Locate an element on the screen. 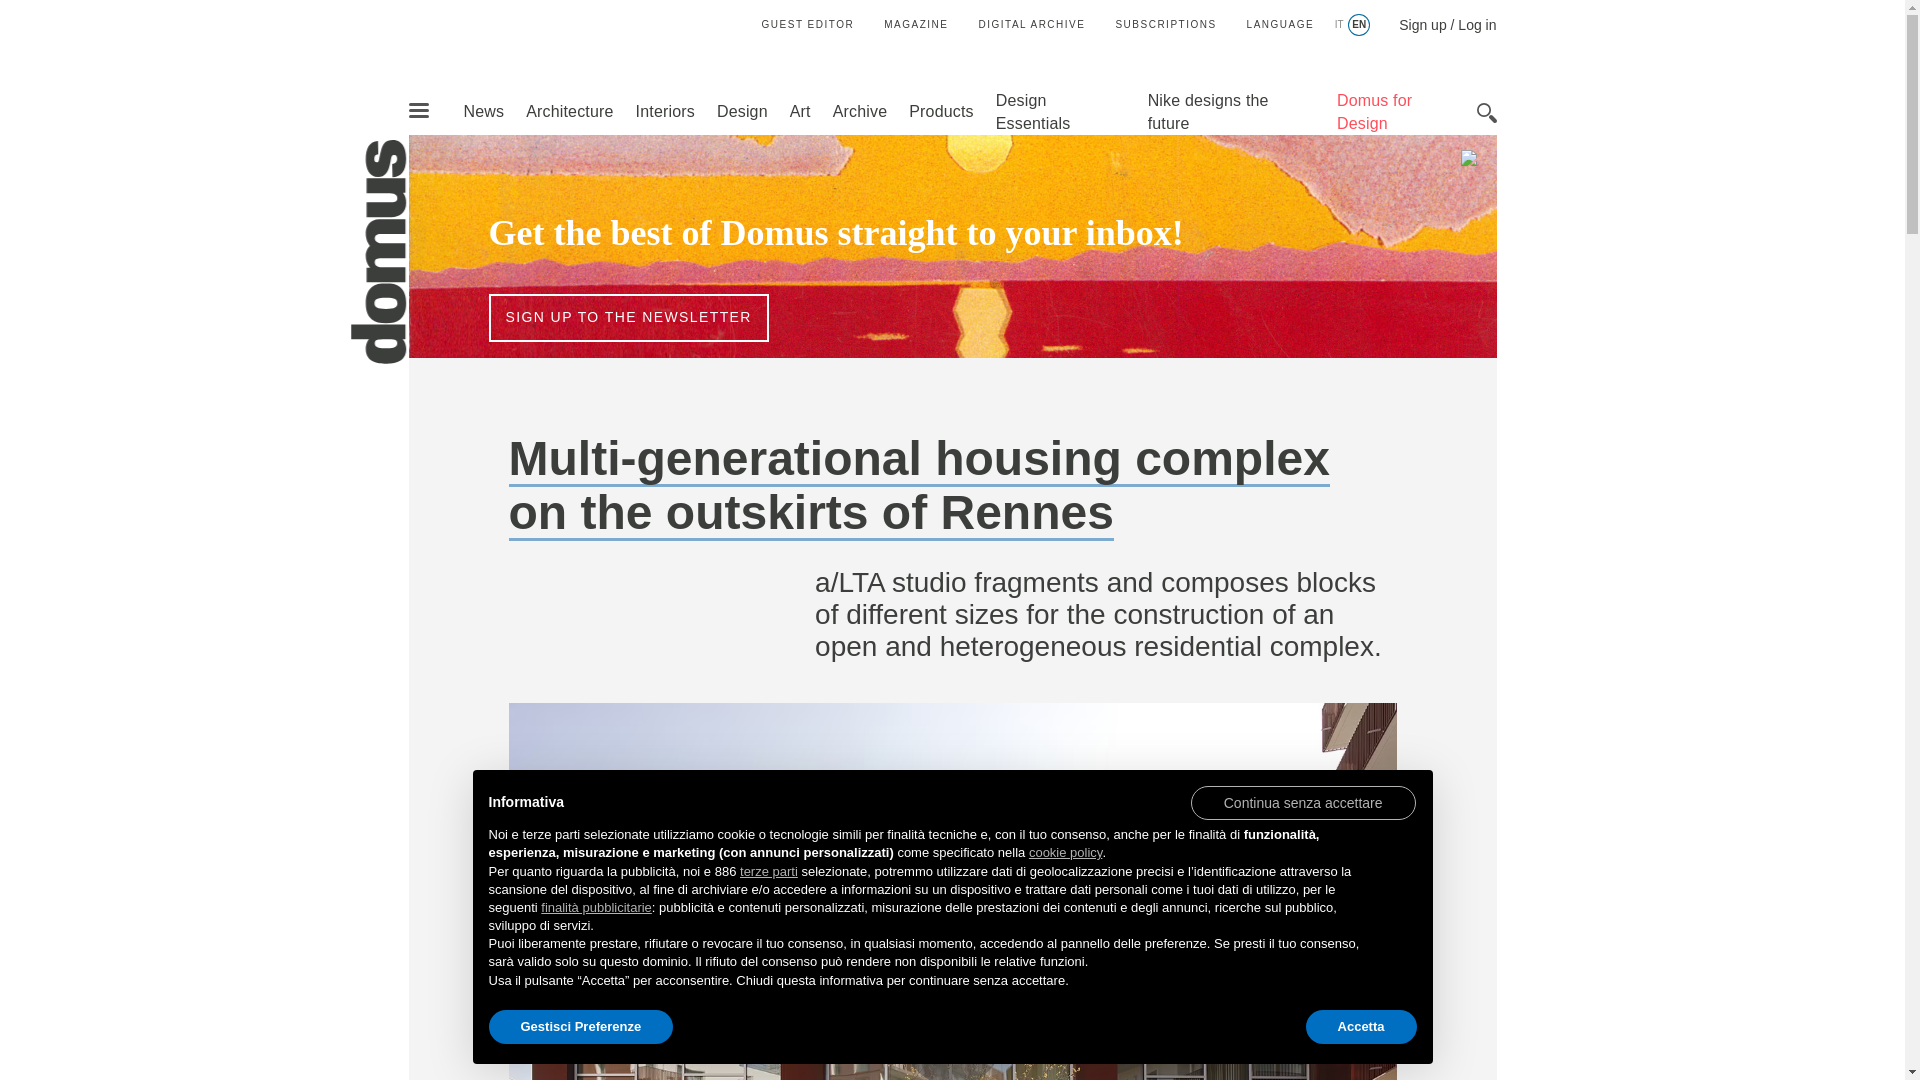  Nike designs the future is located at coordinates (1208, 111).